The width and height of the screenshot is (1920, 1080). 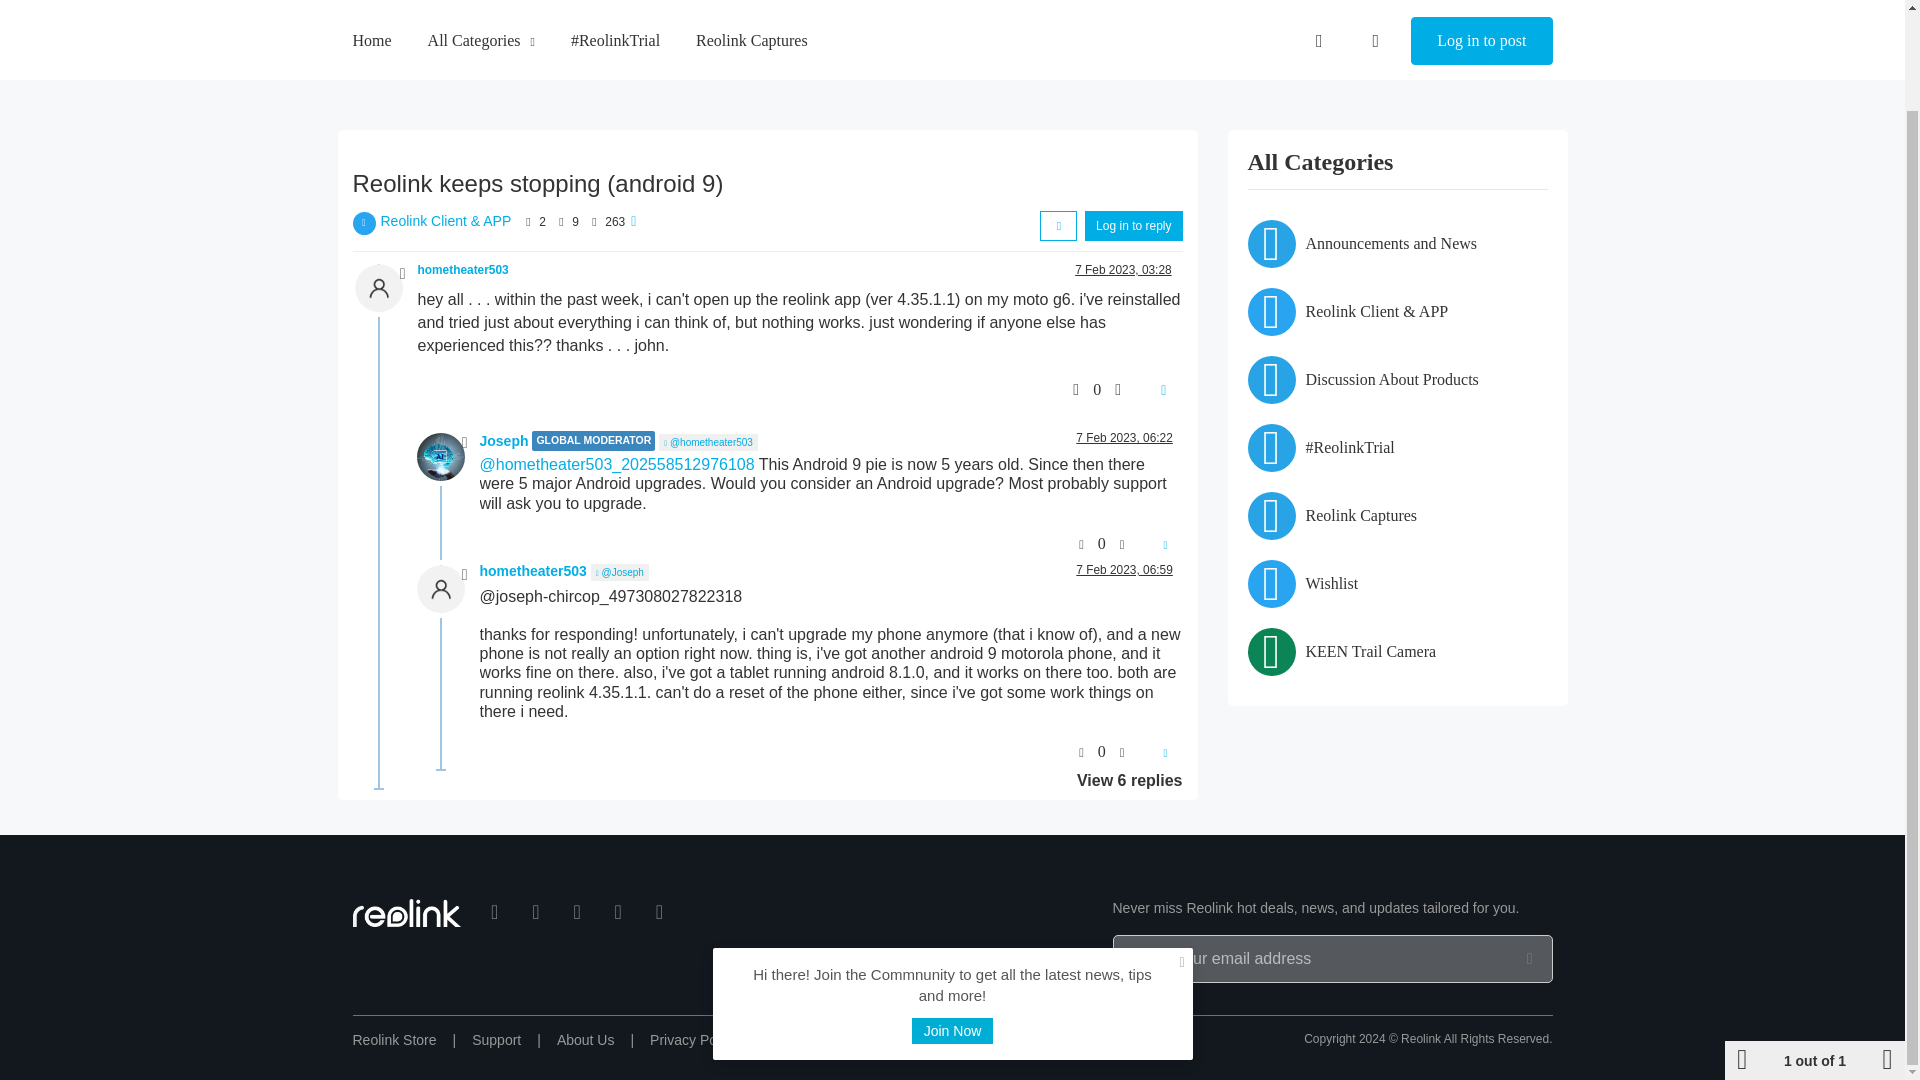 I want to click on Log in to reply, so click(x=1133, y=225).